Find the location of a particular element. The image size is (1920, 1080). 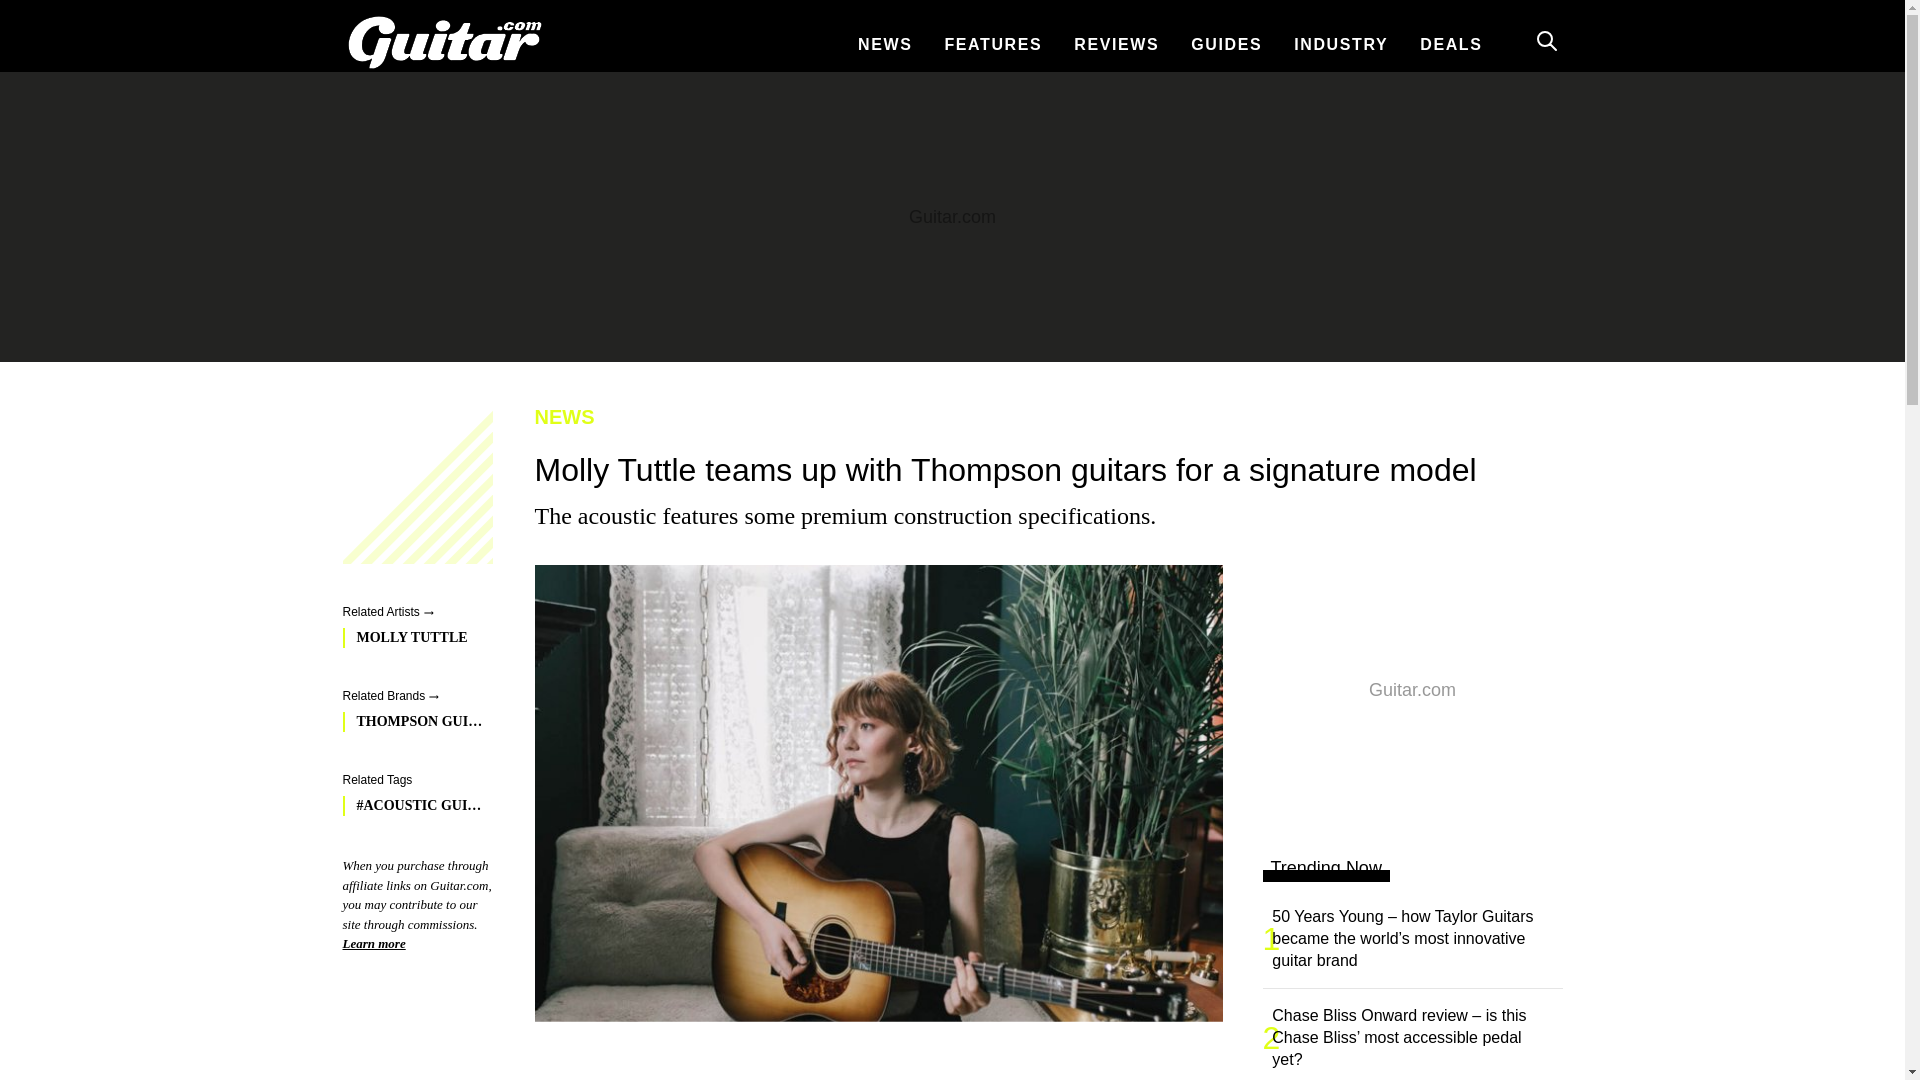

News is located at coordinates (1041, 416).